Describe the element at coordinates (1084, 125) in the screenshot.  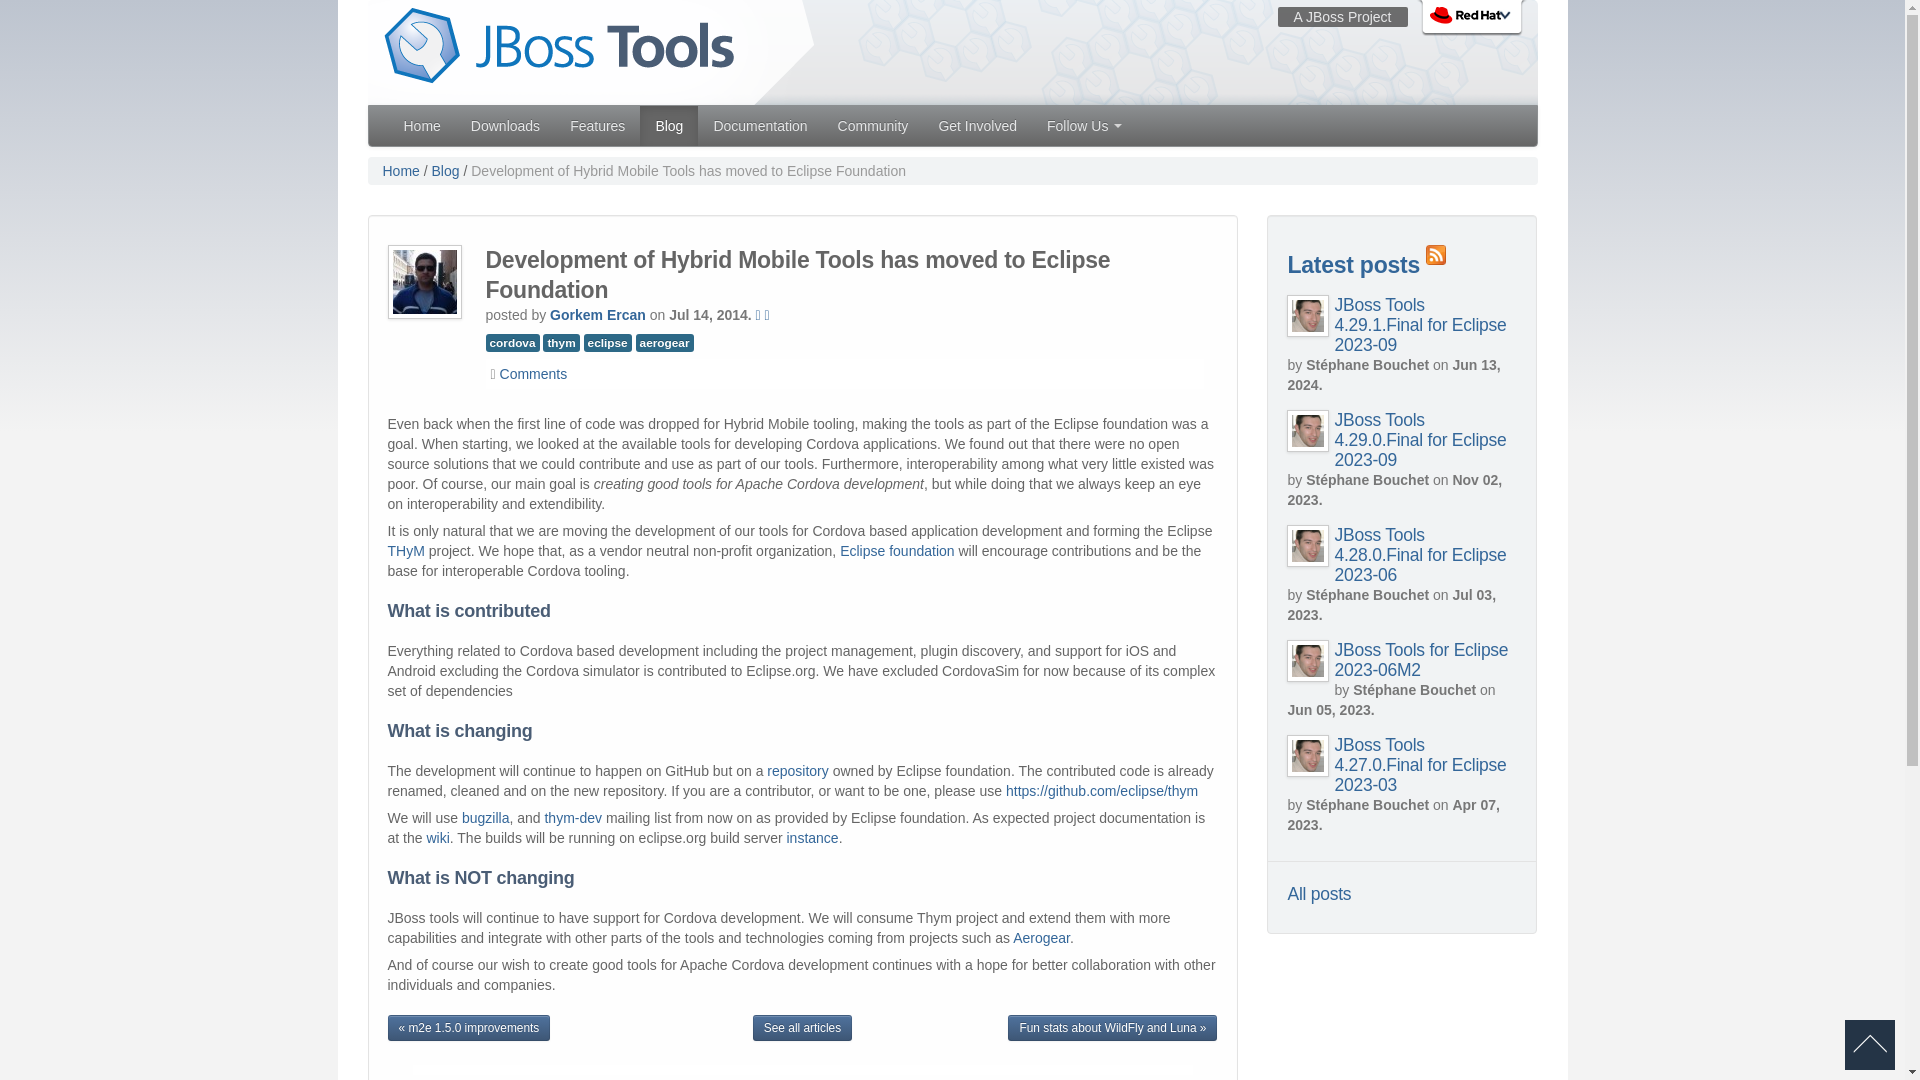
I see `Follow Us` at that location.